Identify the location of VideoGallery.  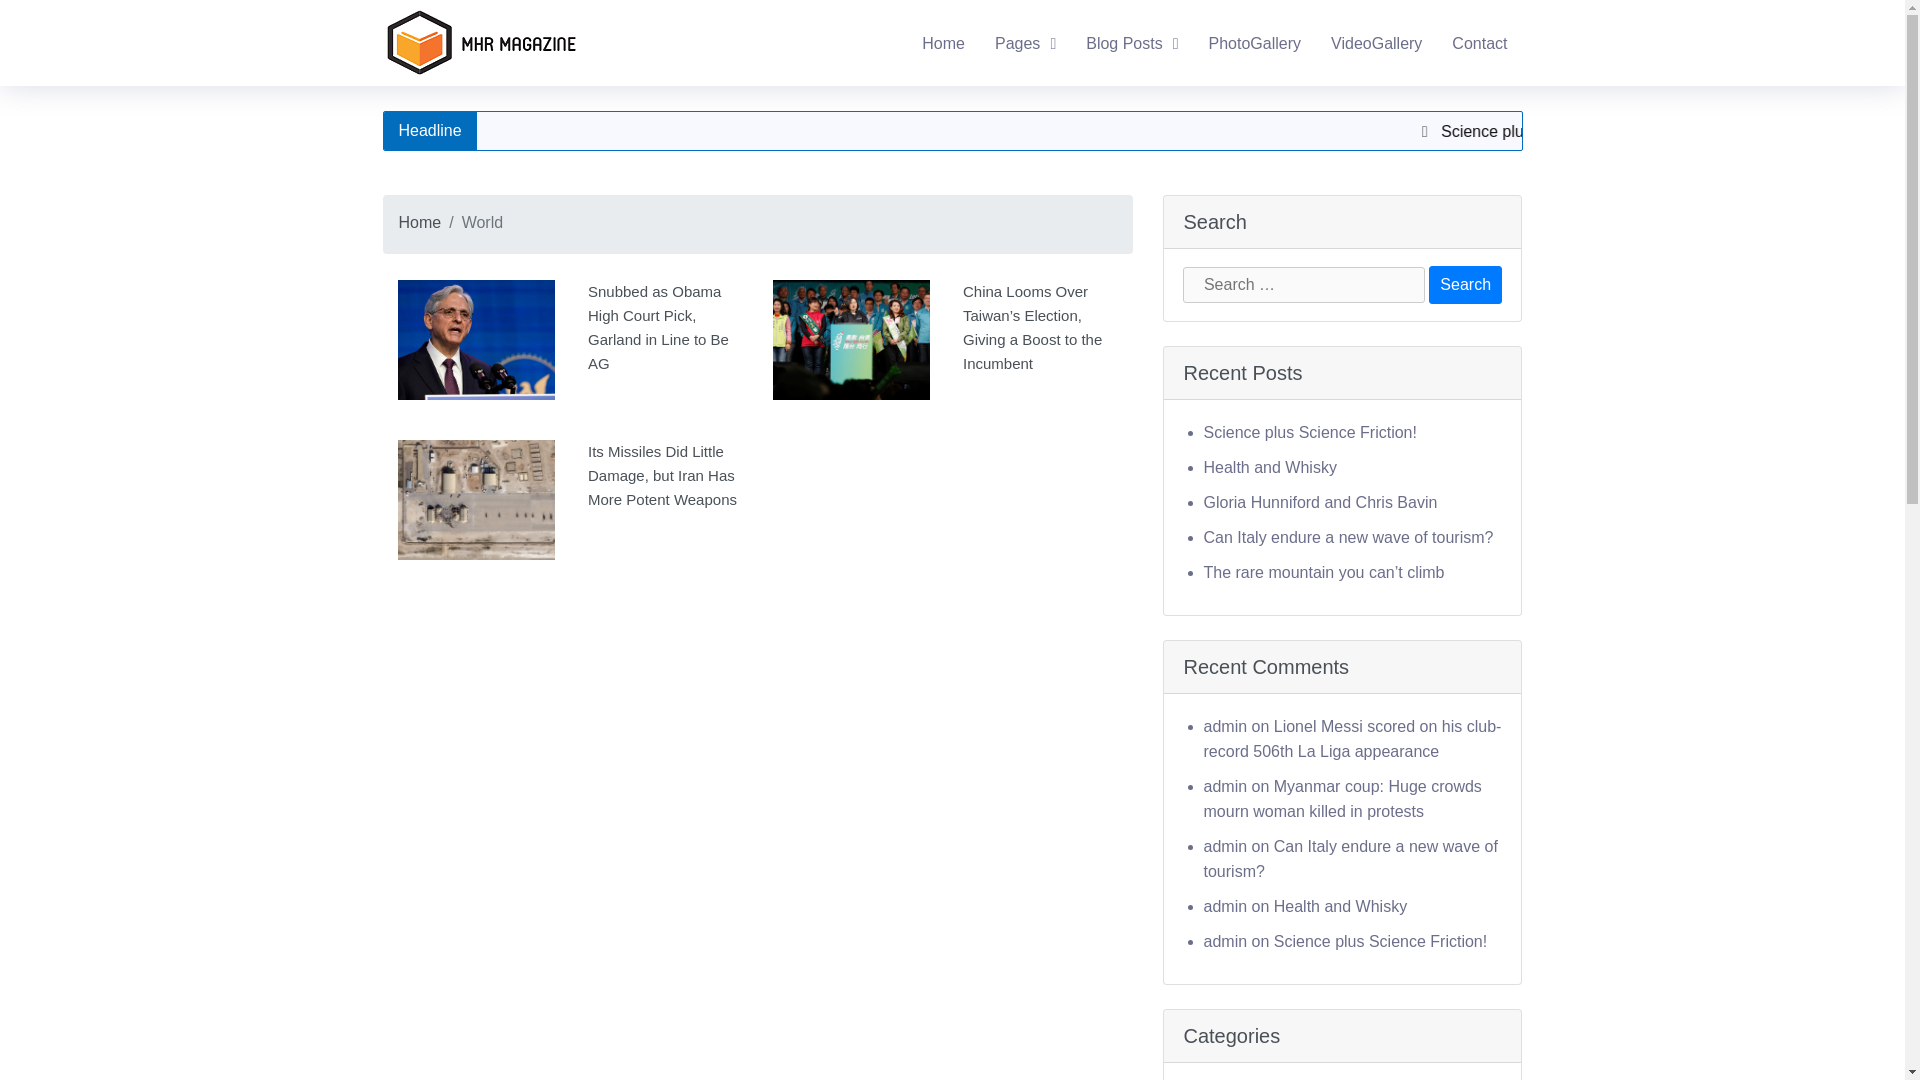
(1376, 43).